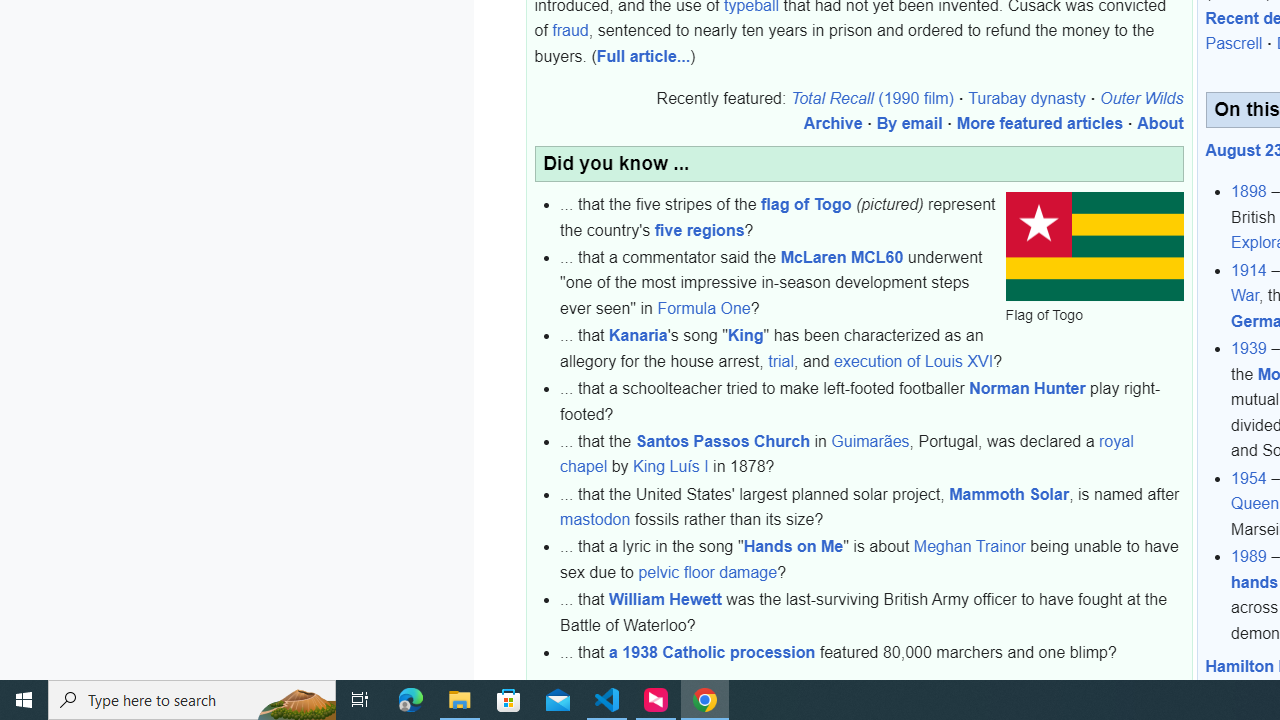  I want to click on a 1938 Catholic procession, so click(712, 651).